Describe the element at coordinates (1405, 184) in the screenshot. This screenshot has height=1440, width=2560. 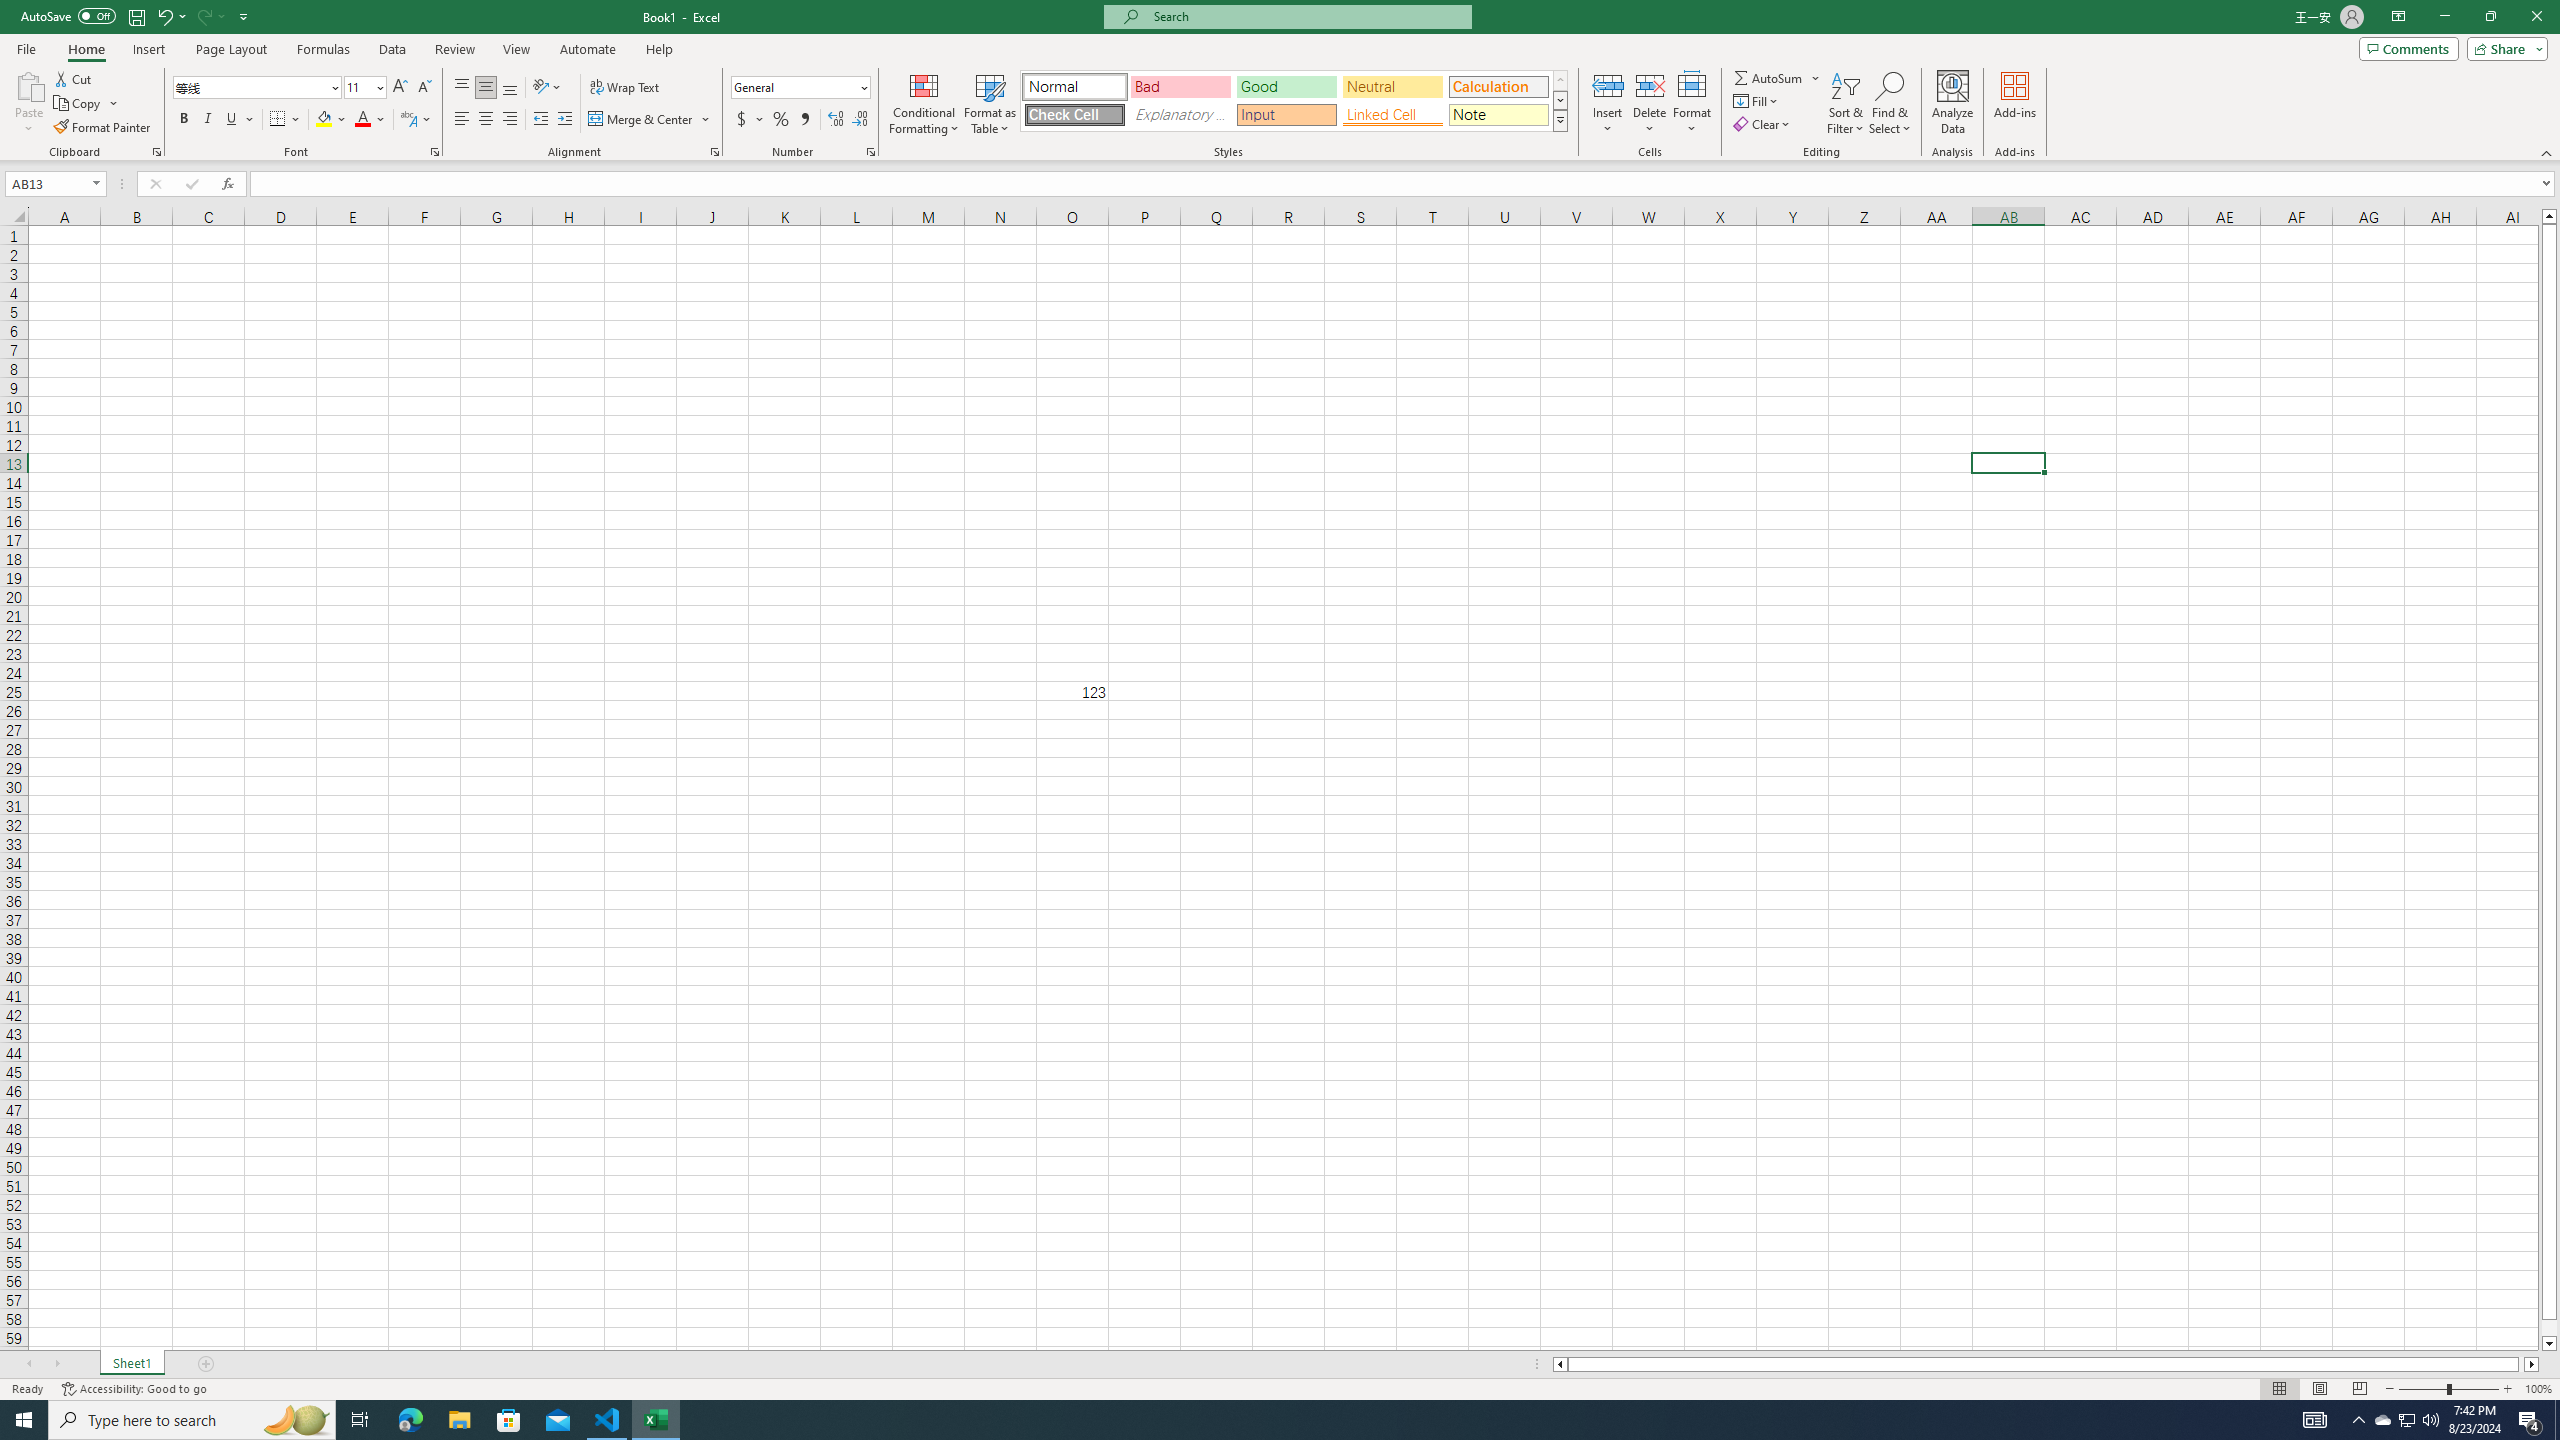
I see `Formula Bar` at that location.